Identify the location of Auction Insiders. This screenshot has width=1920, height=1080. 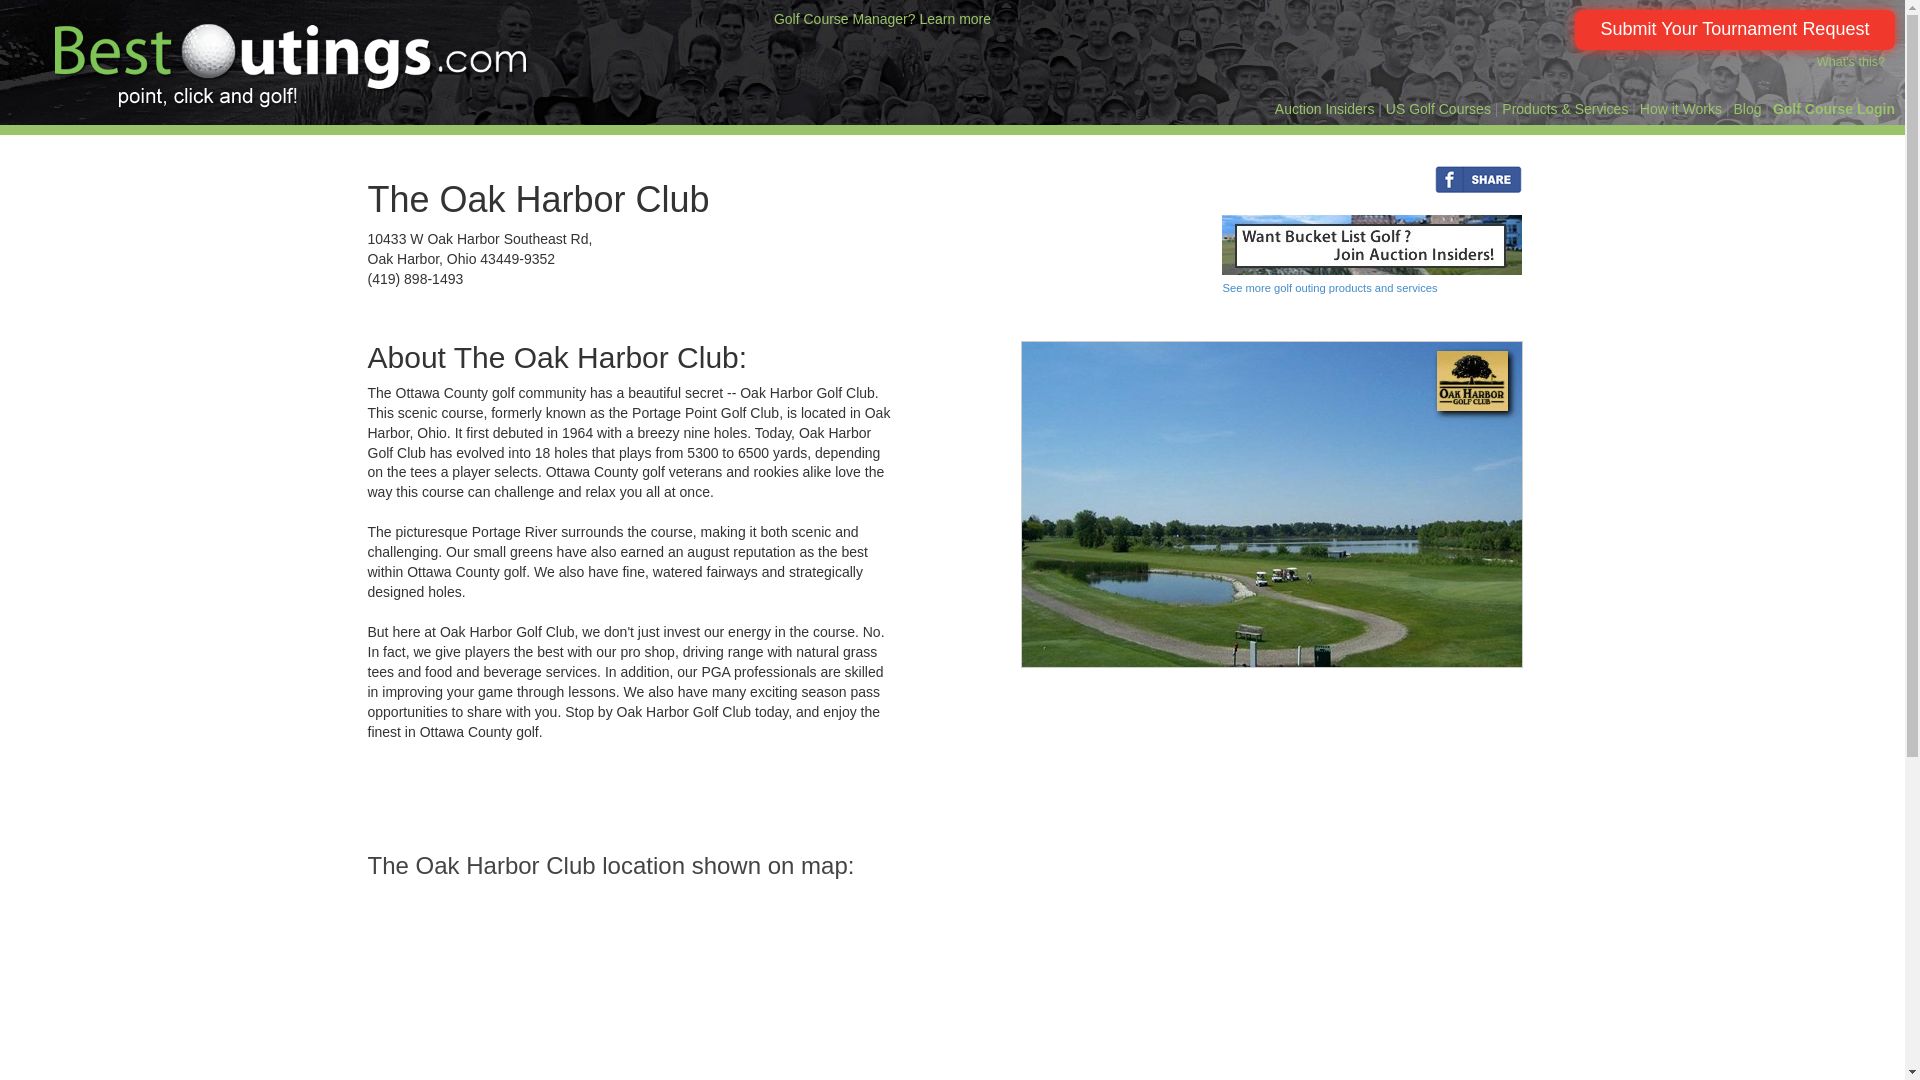
(1324, 108).